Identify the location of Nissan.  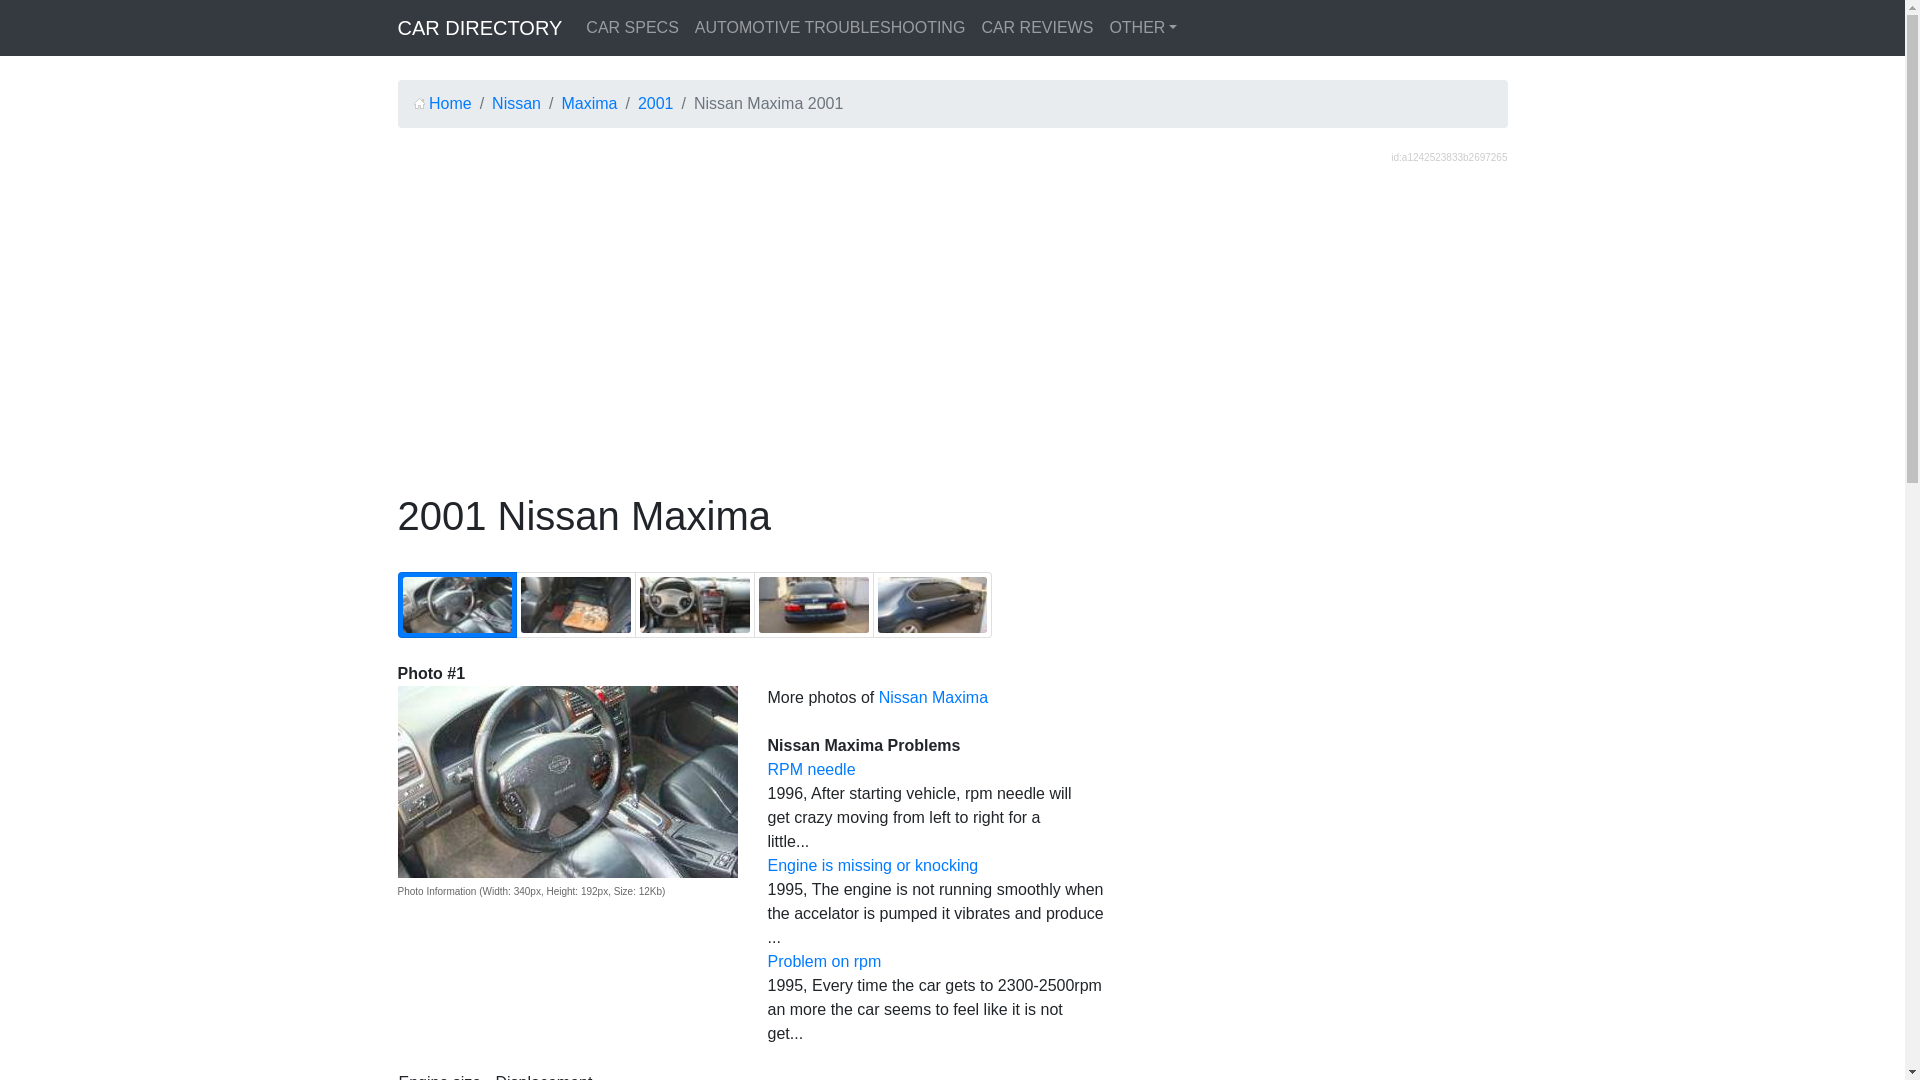
(516, 104).